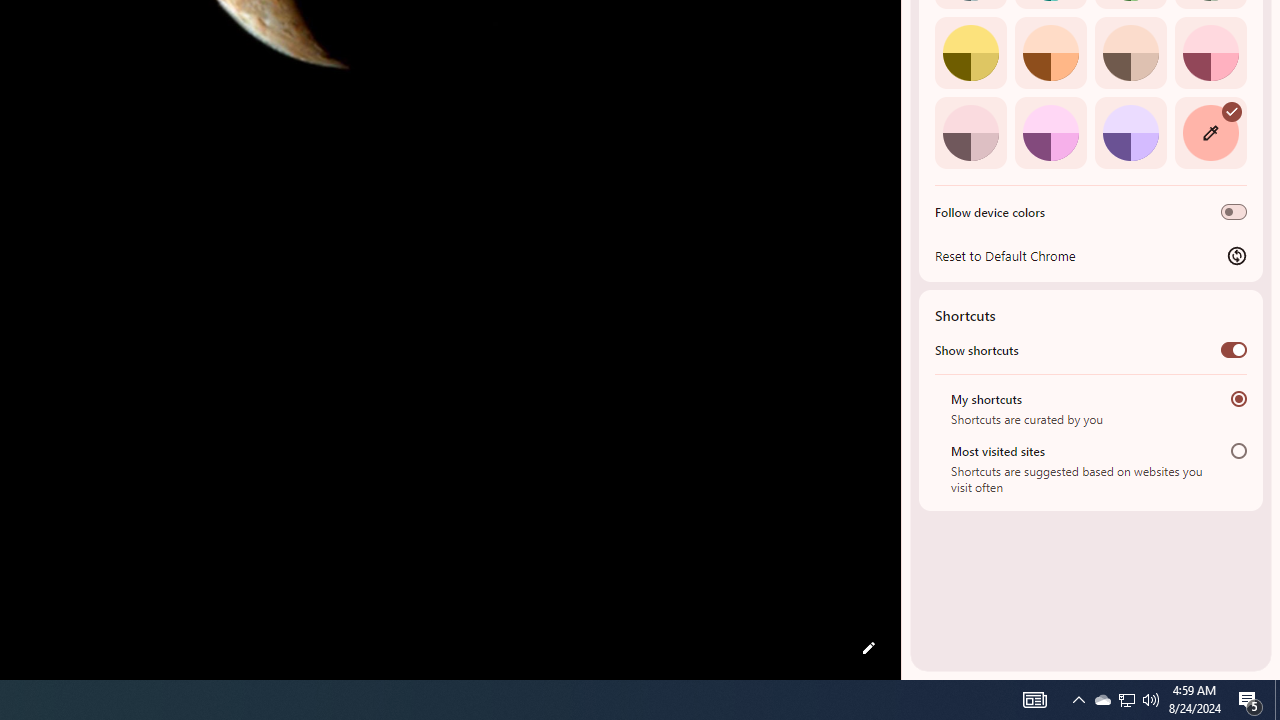 The width and height of the screenshot is (1280, 720). I want to click on Orange, so click(1050, 52).